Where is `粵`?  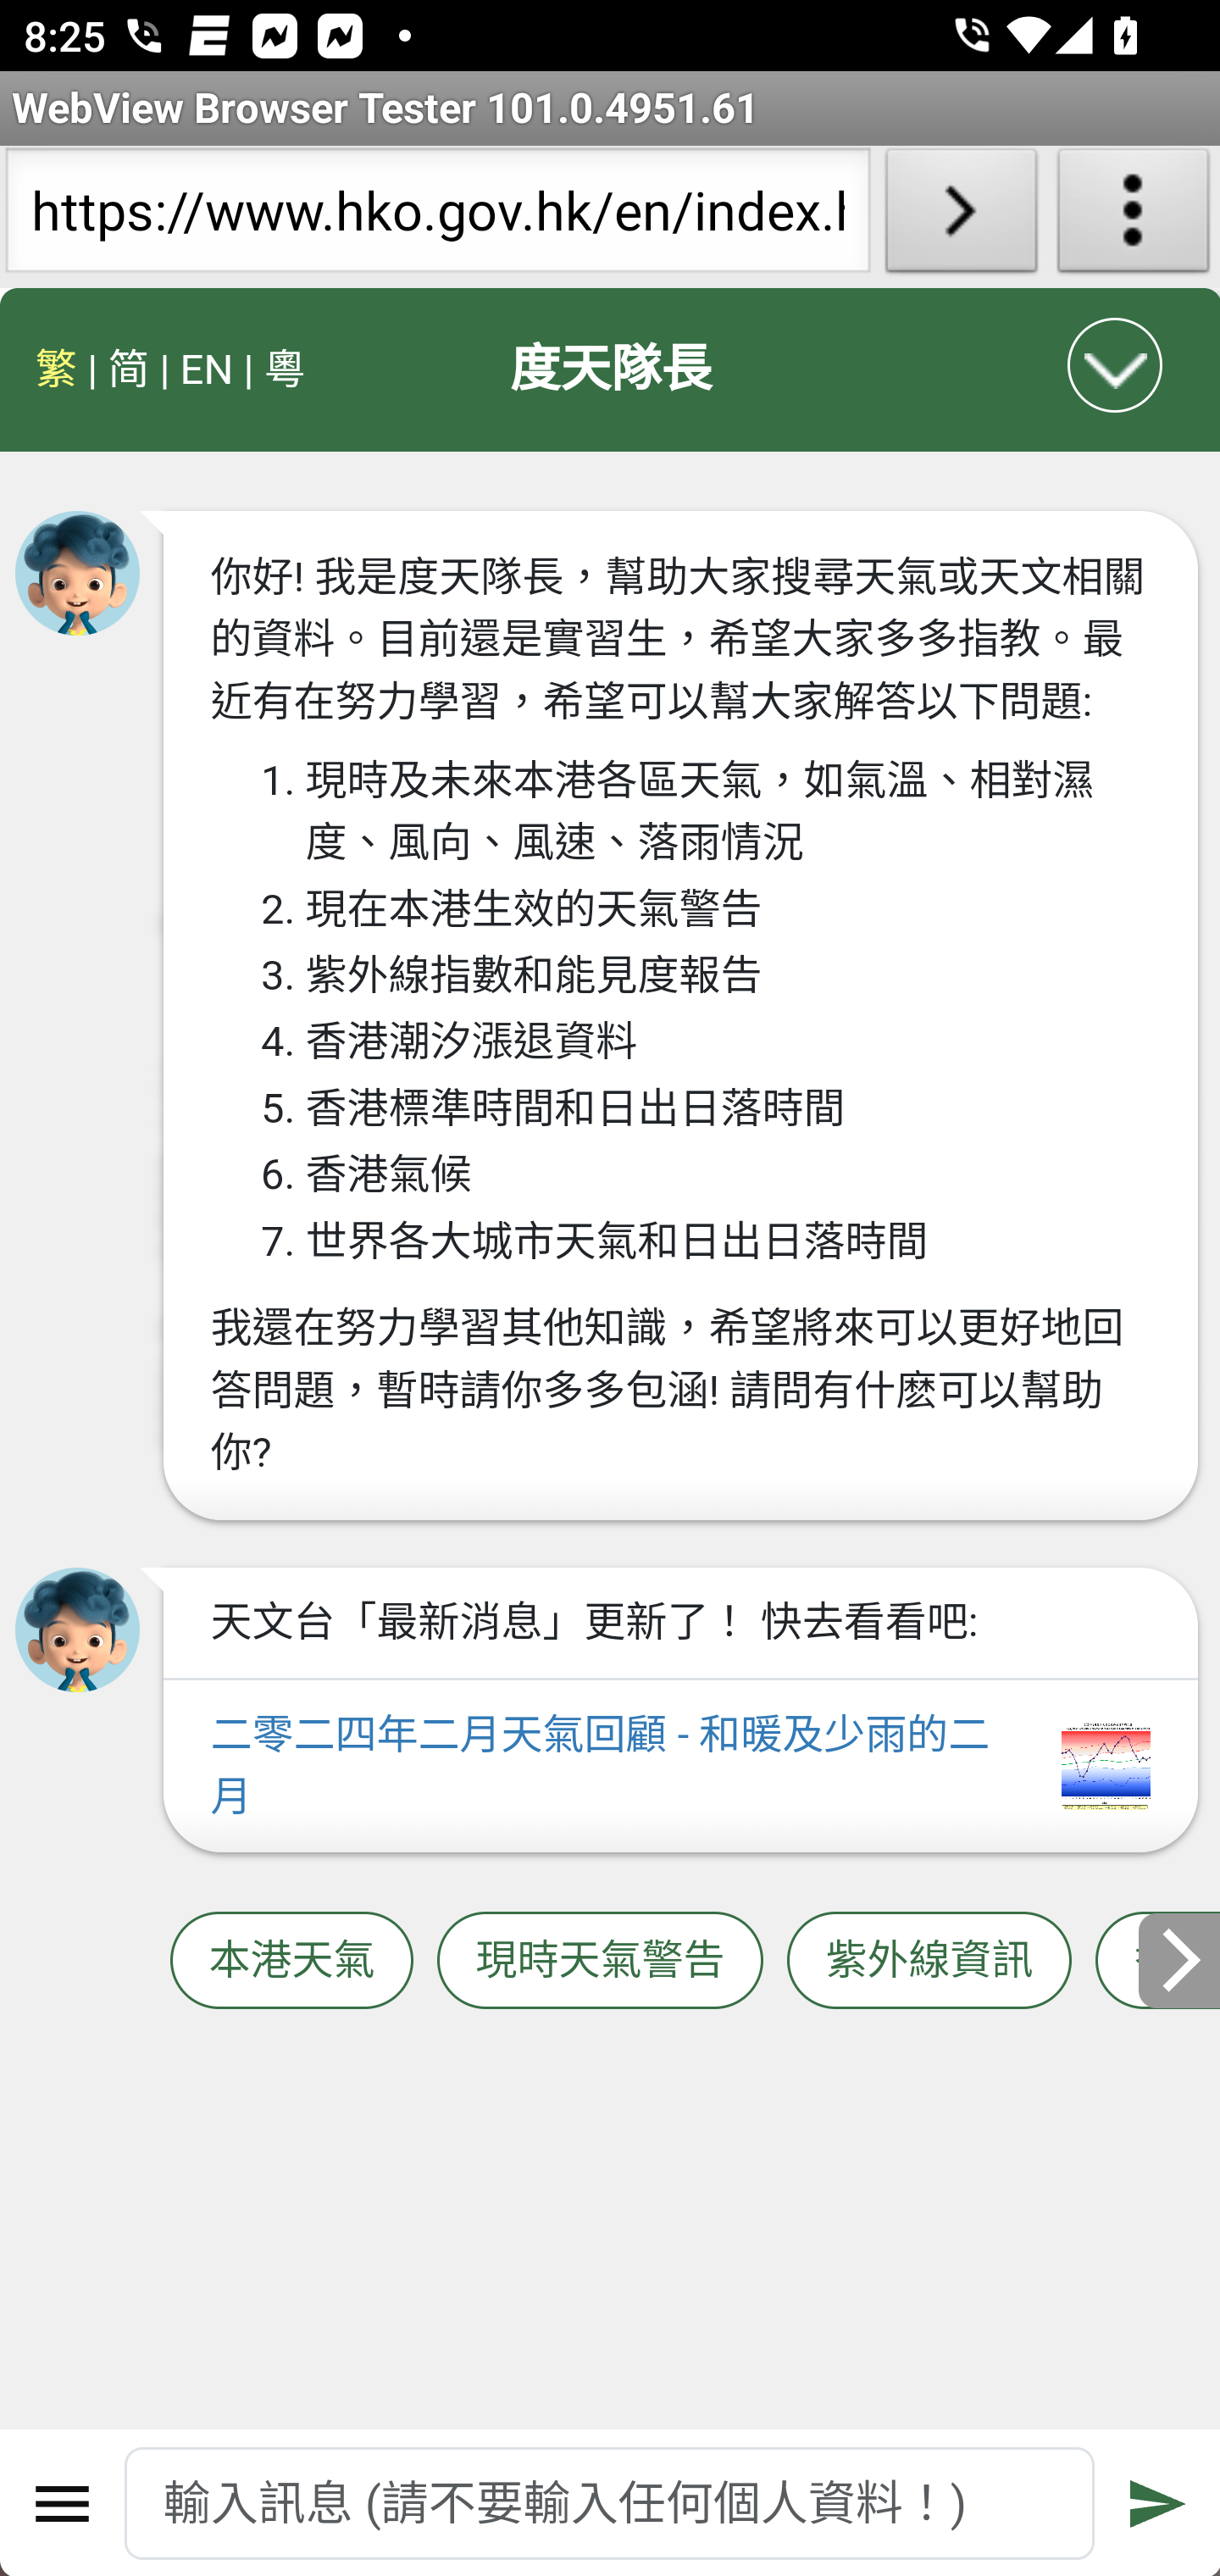 粵 is located at coordinates (285, 369).